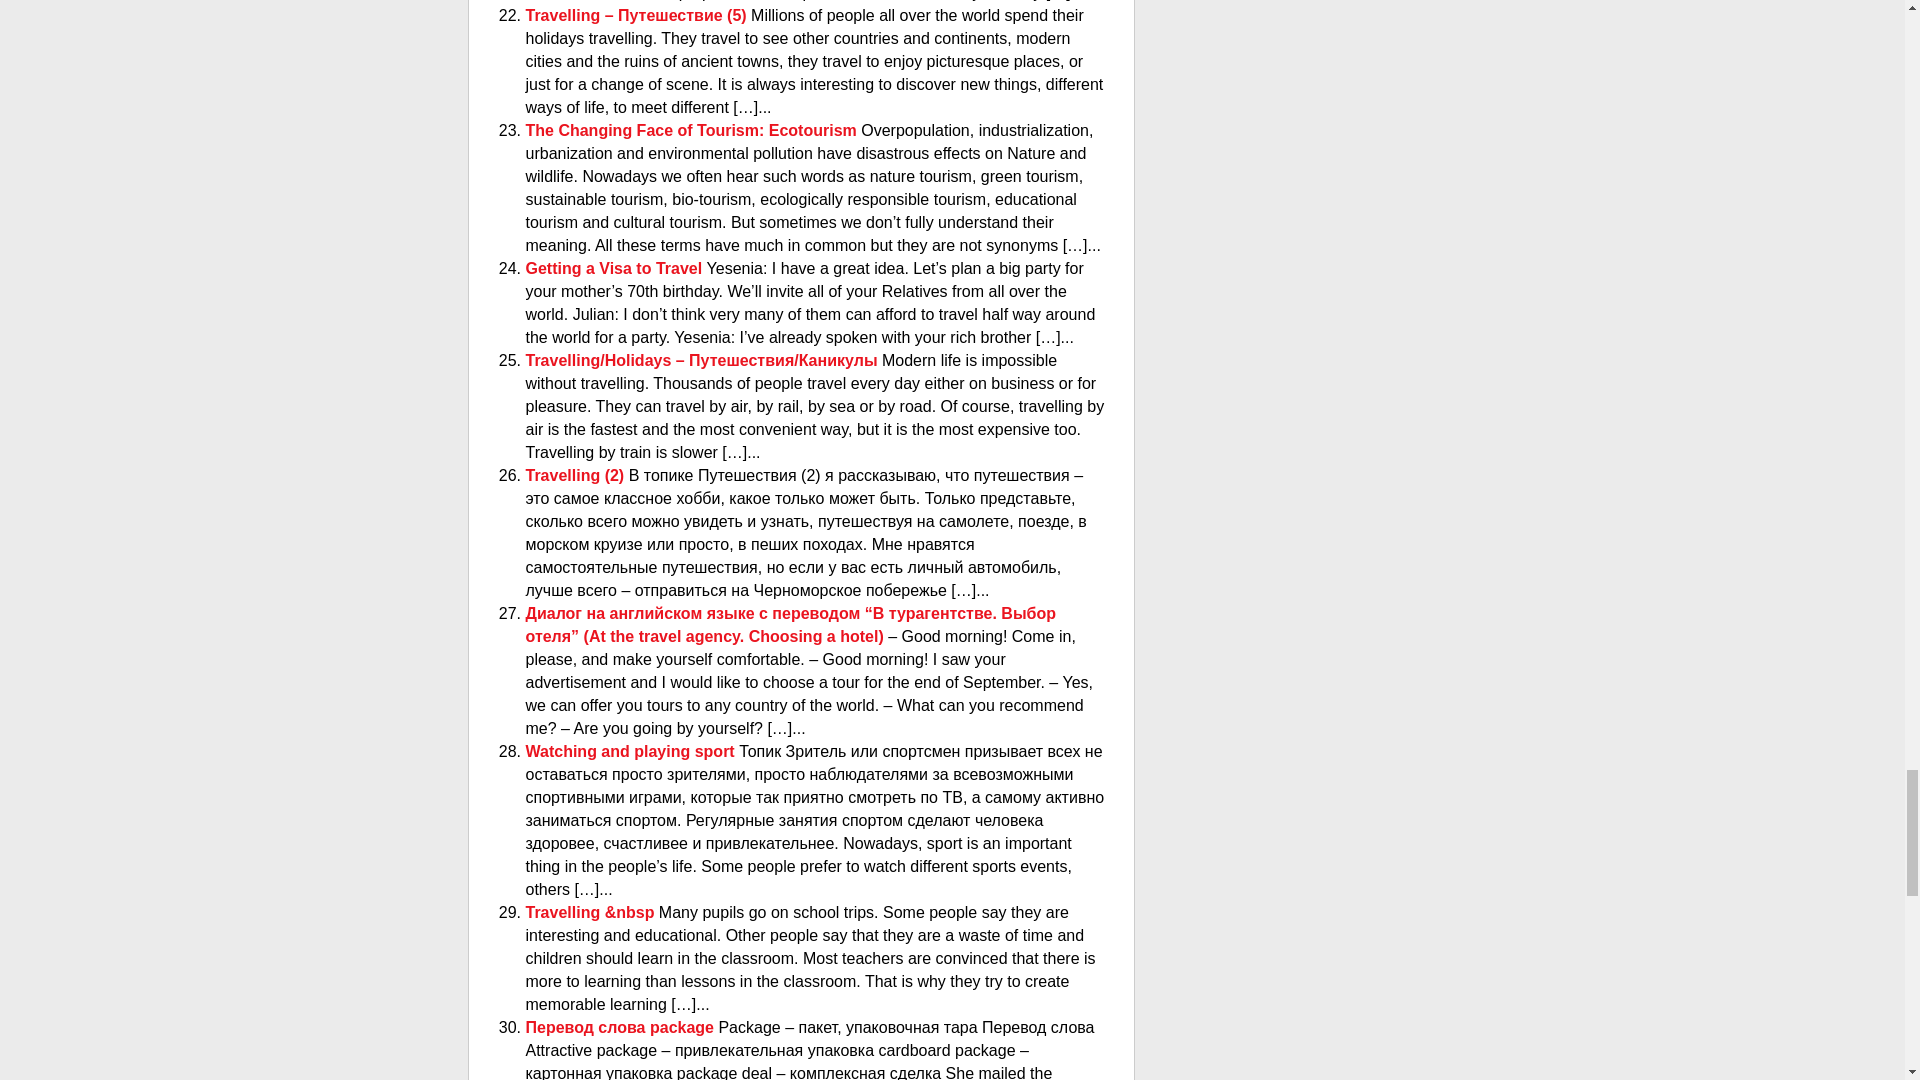 Image resolution: width=1920 pixels, height=1080 pixels. I want to click on Getting a Visa to Travel, so click(616, 268).